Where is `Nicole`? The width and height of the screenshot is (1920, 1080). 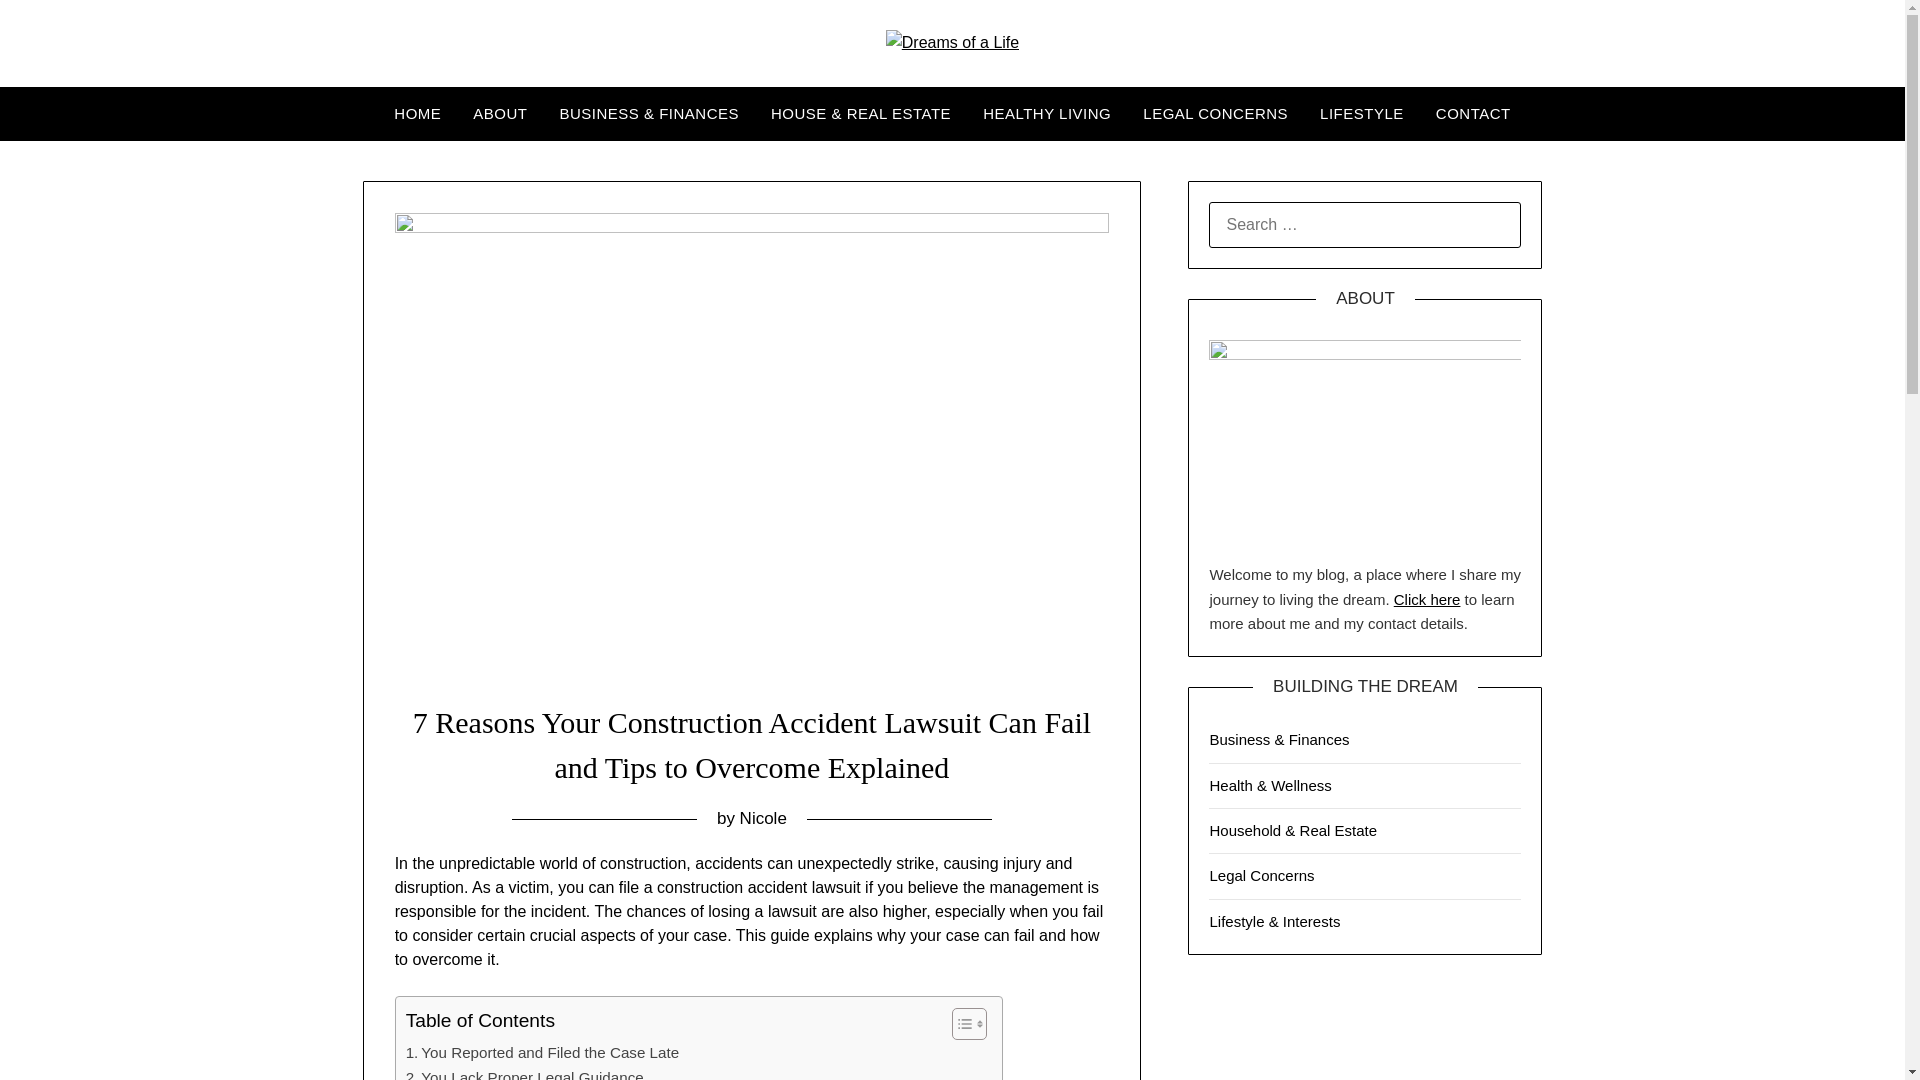
Nicole is located at coordinates (763, 818).